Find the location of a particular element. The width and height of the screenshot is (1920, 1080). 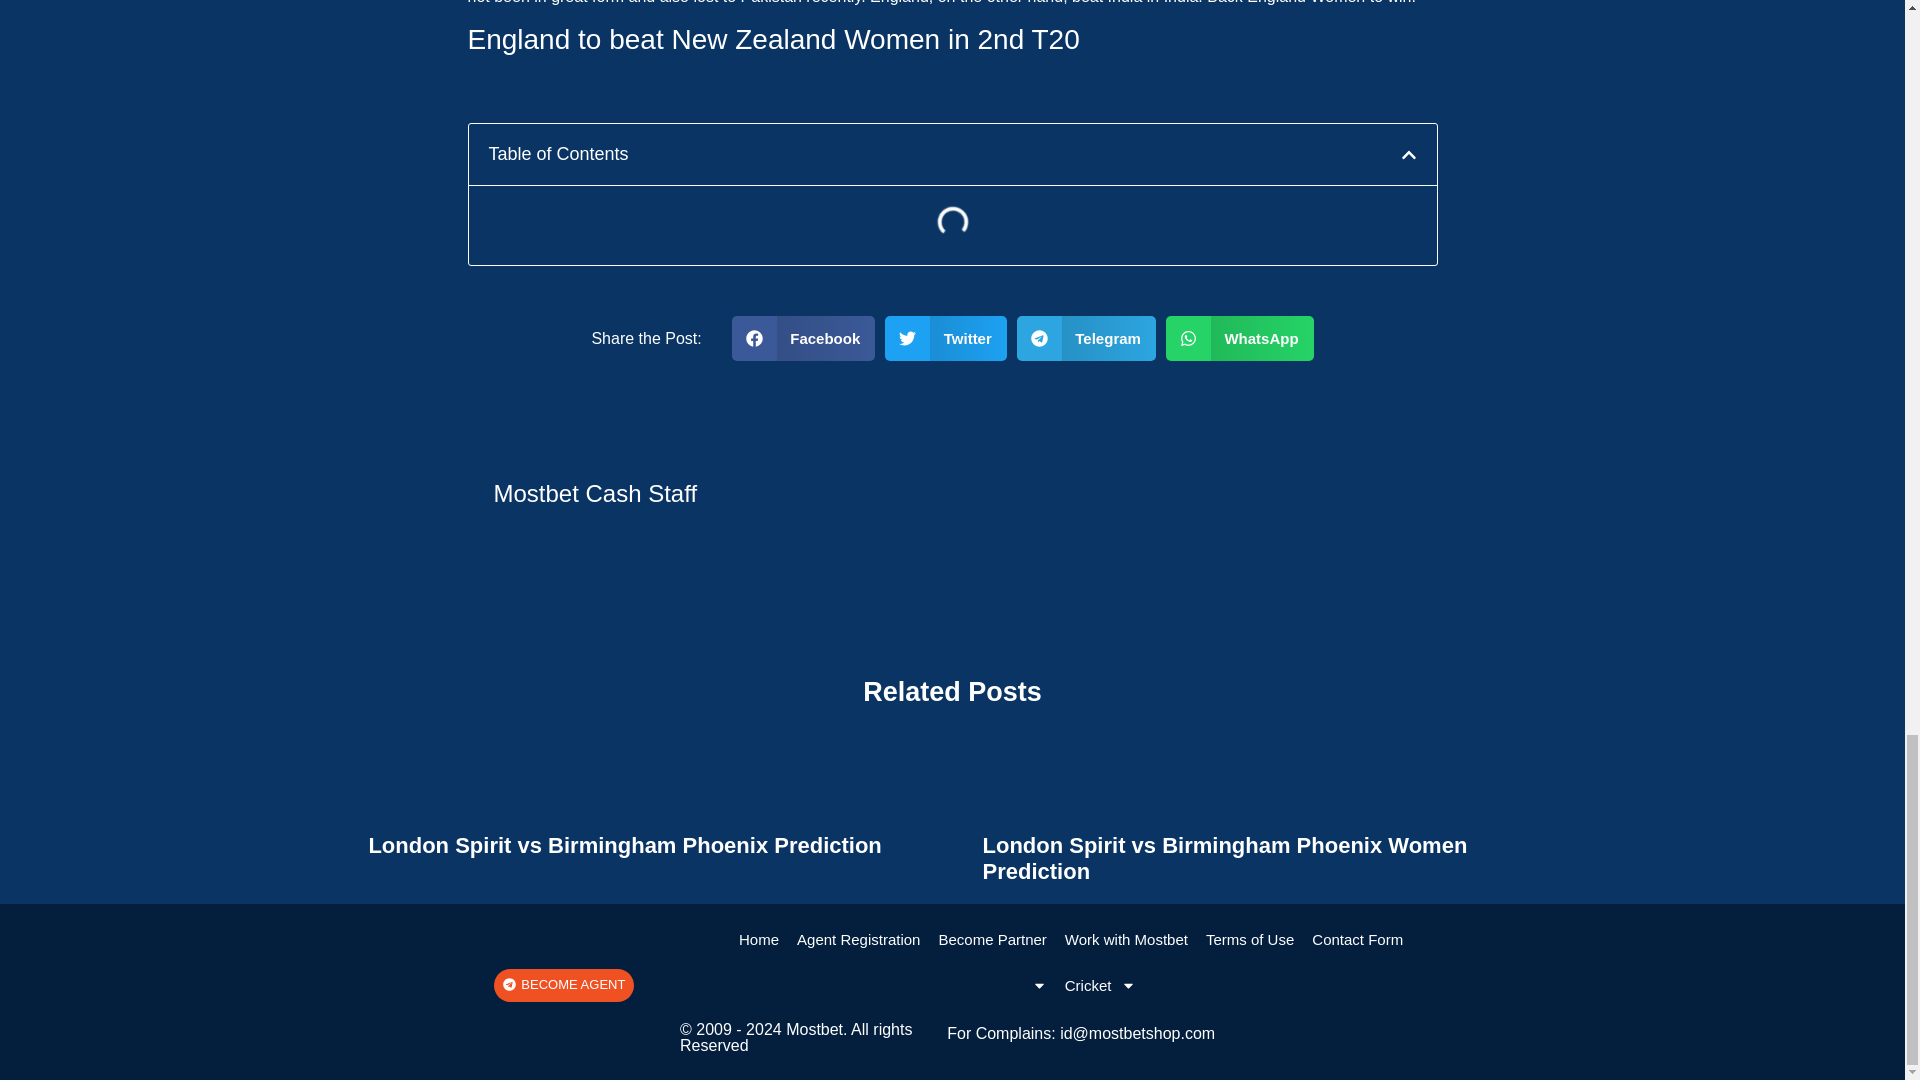

Work with Mostbet is located at coordinates (1126, 940).